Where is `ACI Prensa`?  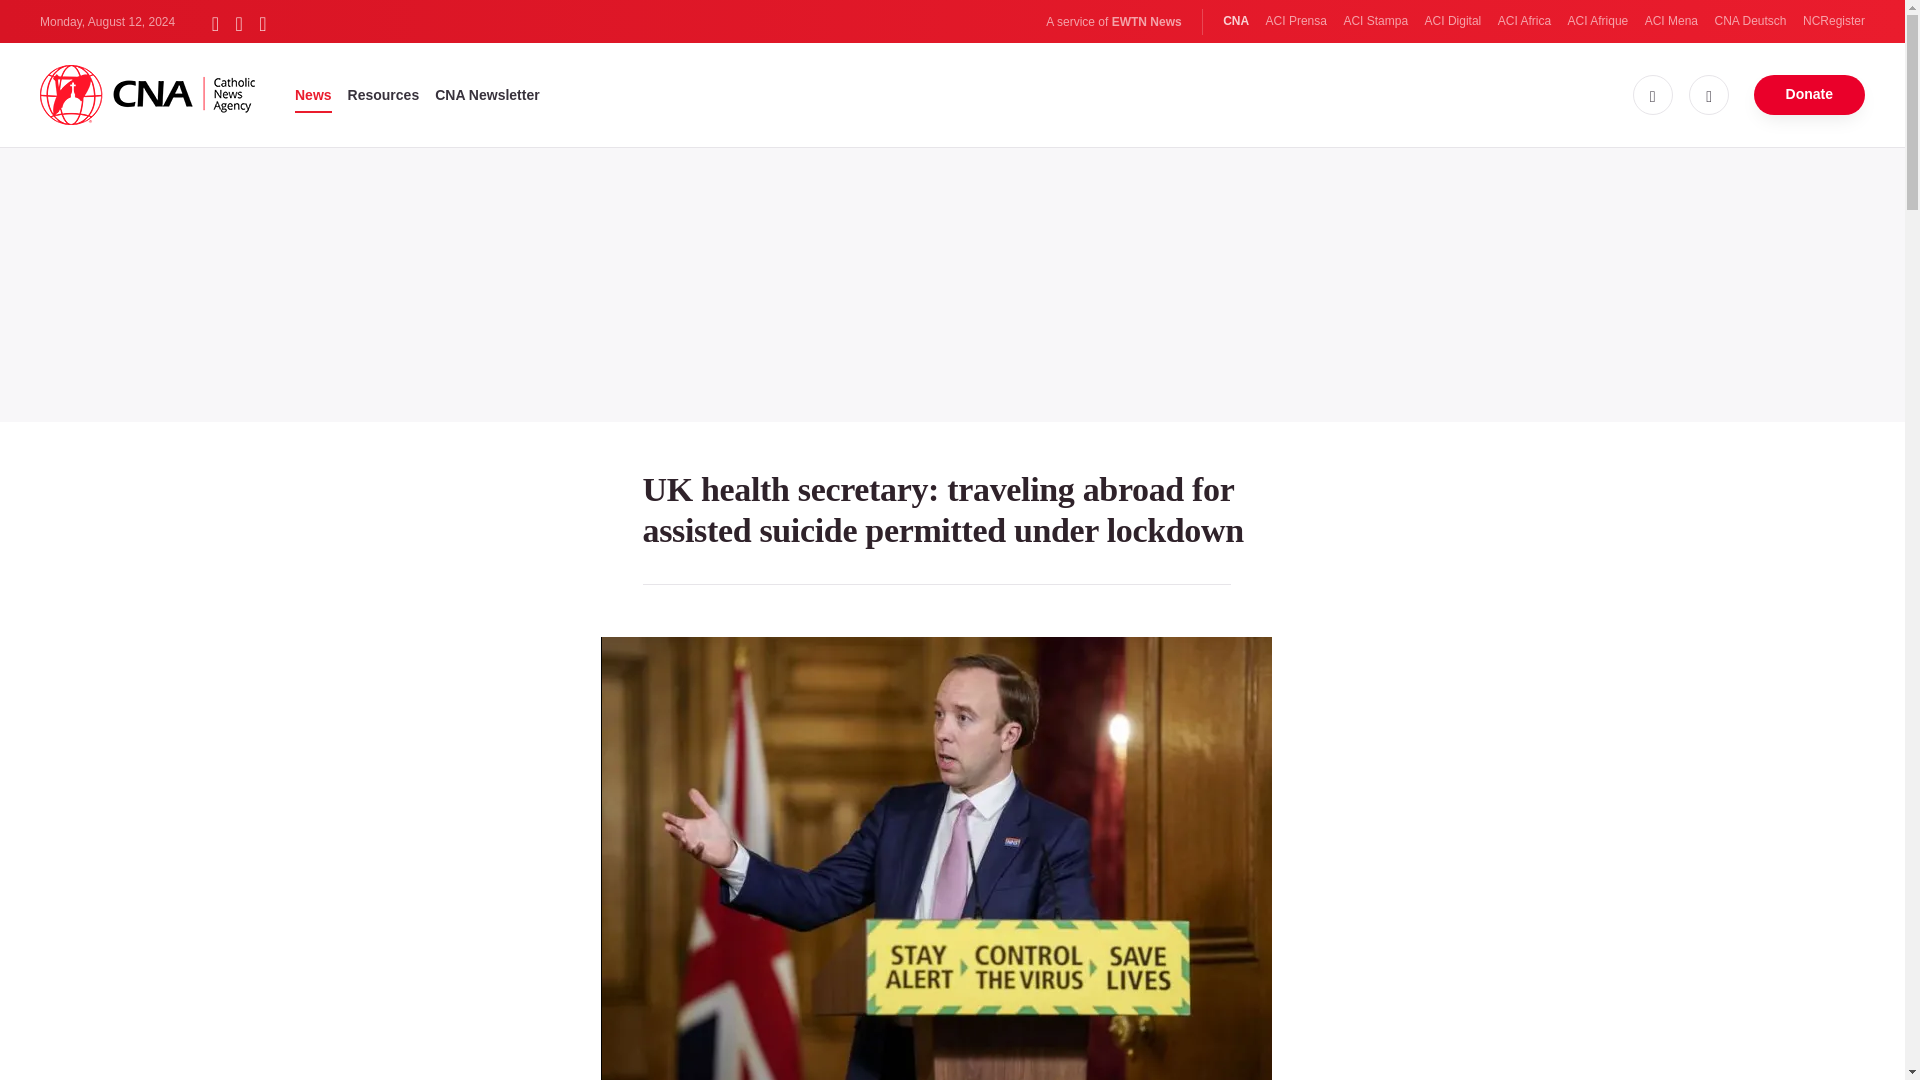 ACI Prensa is located at coordinates (1296, 21).